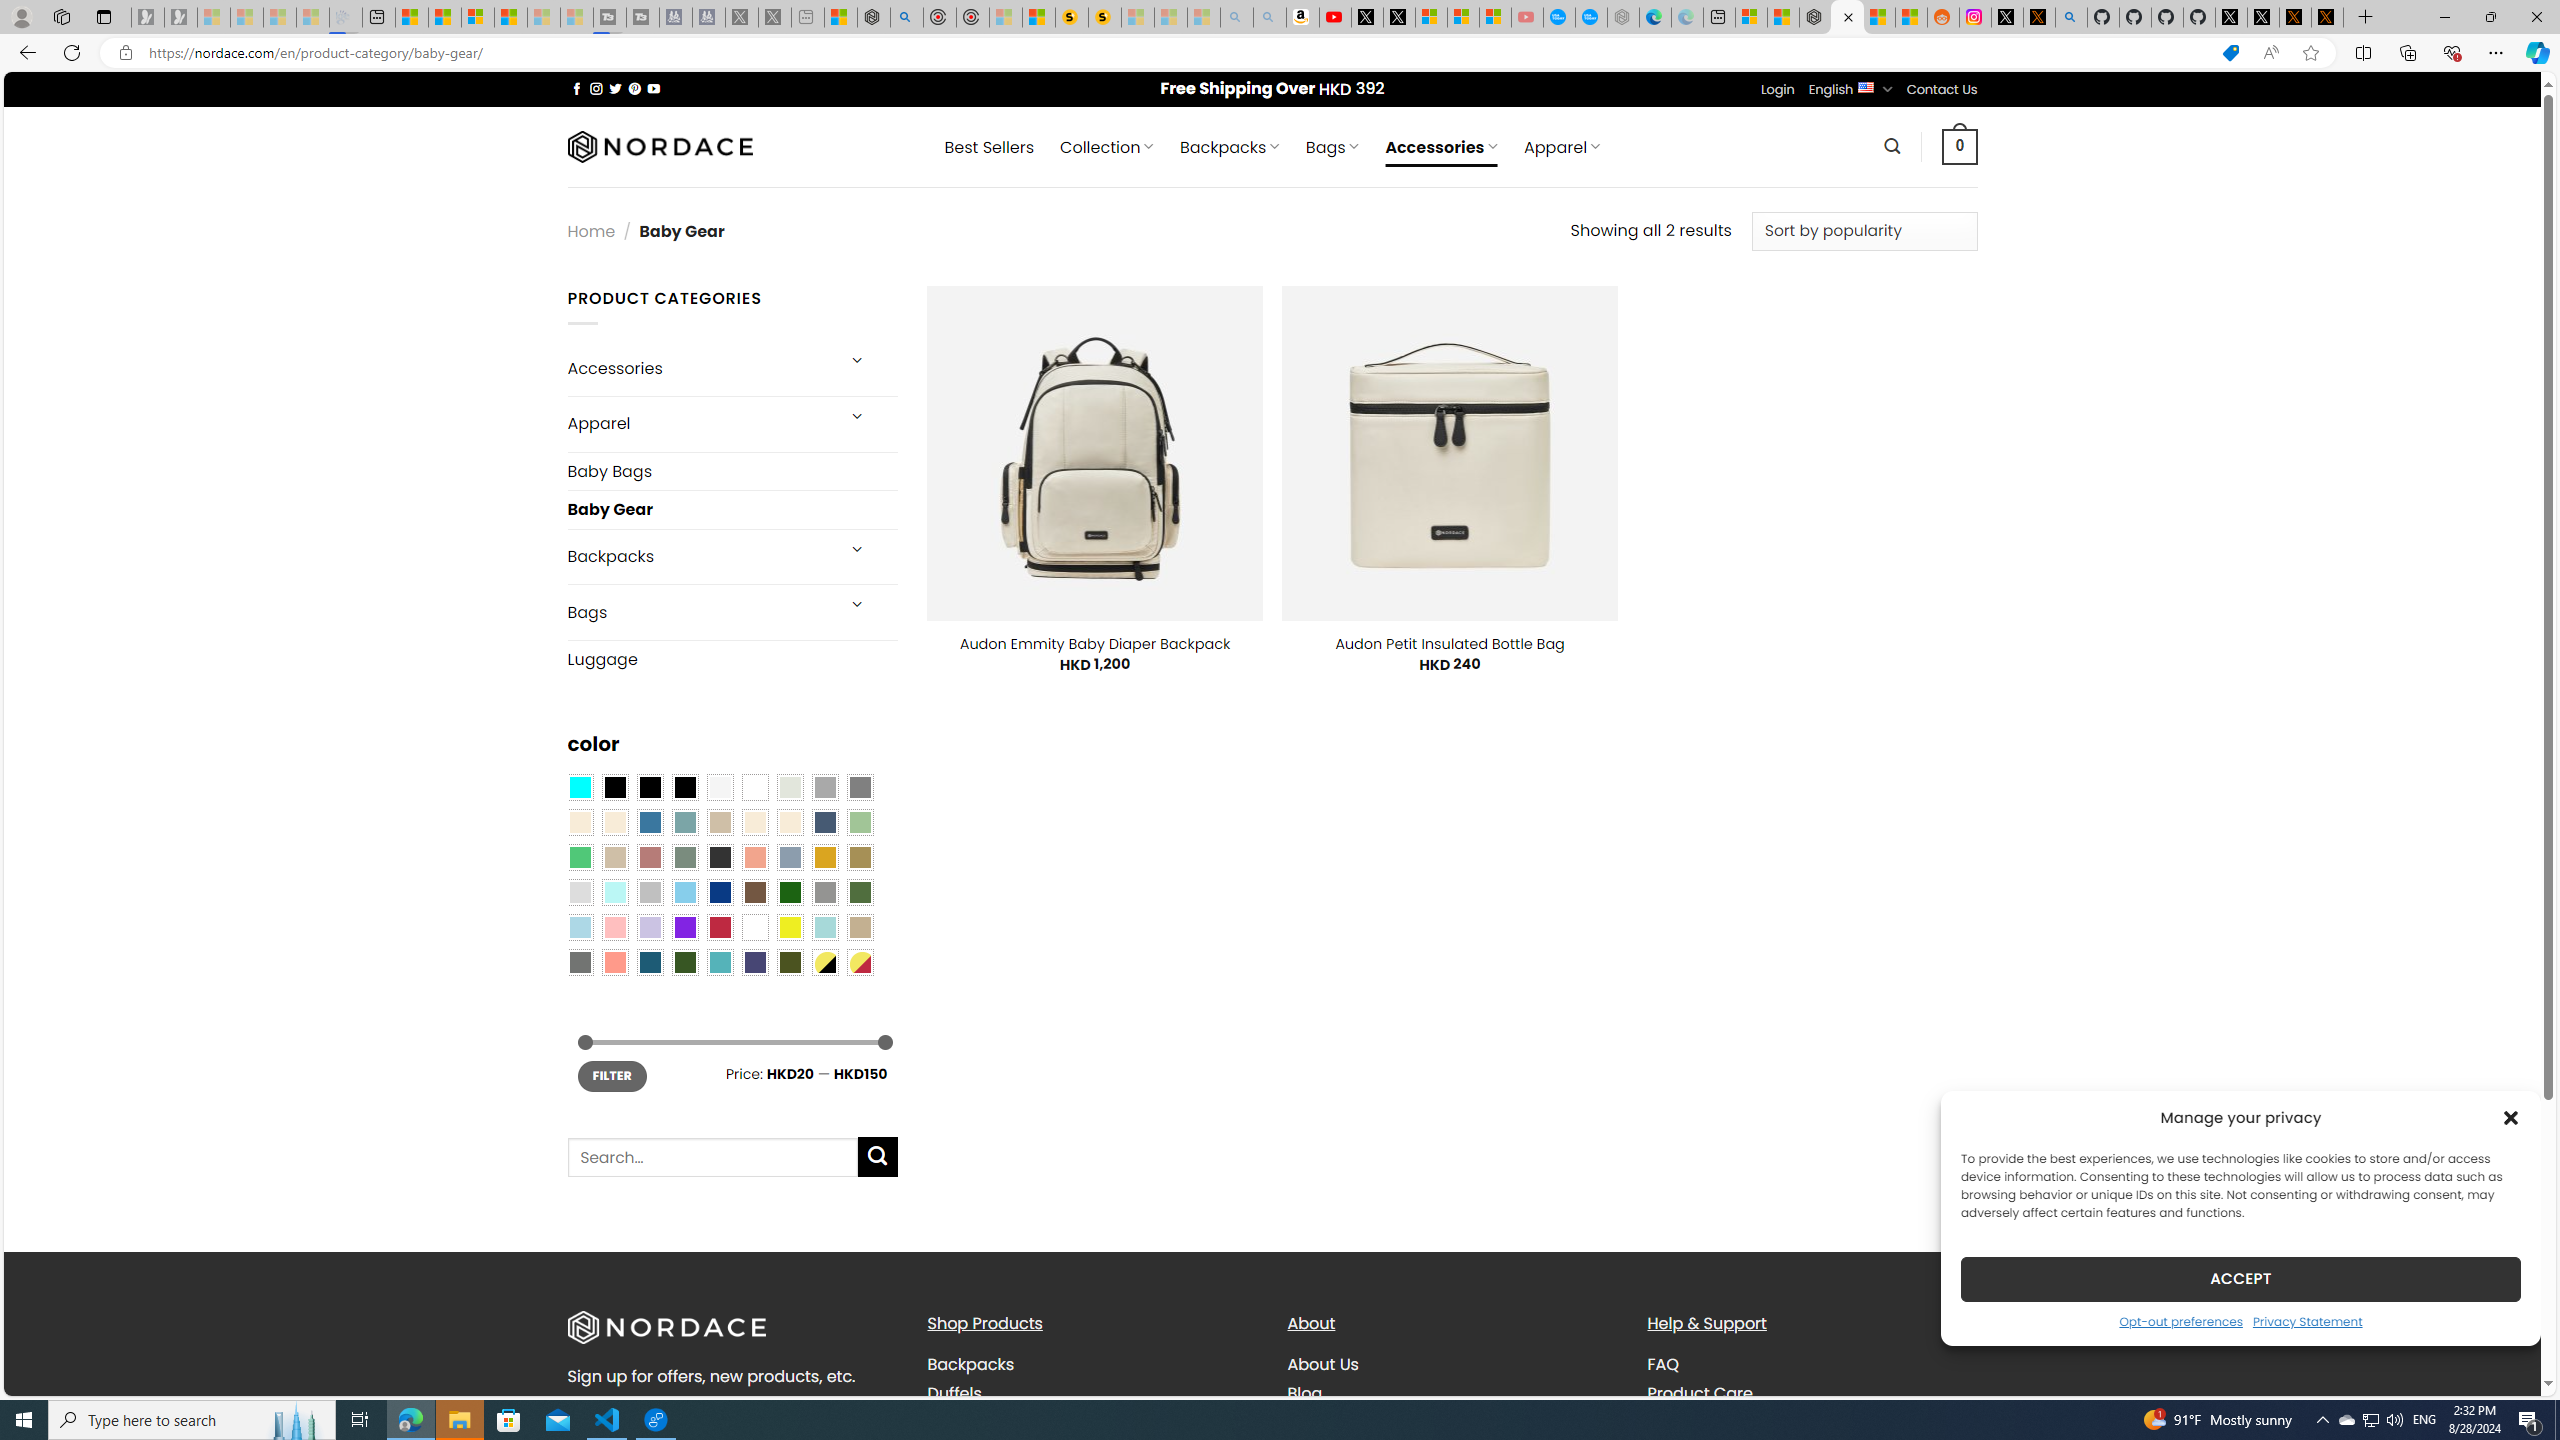 The height and width of the screenshot is (1440, 2560). I want to click on Pink, so click(614, 927).